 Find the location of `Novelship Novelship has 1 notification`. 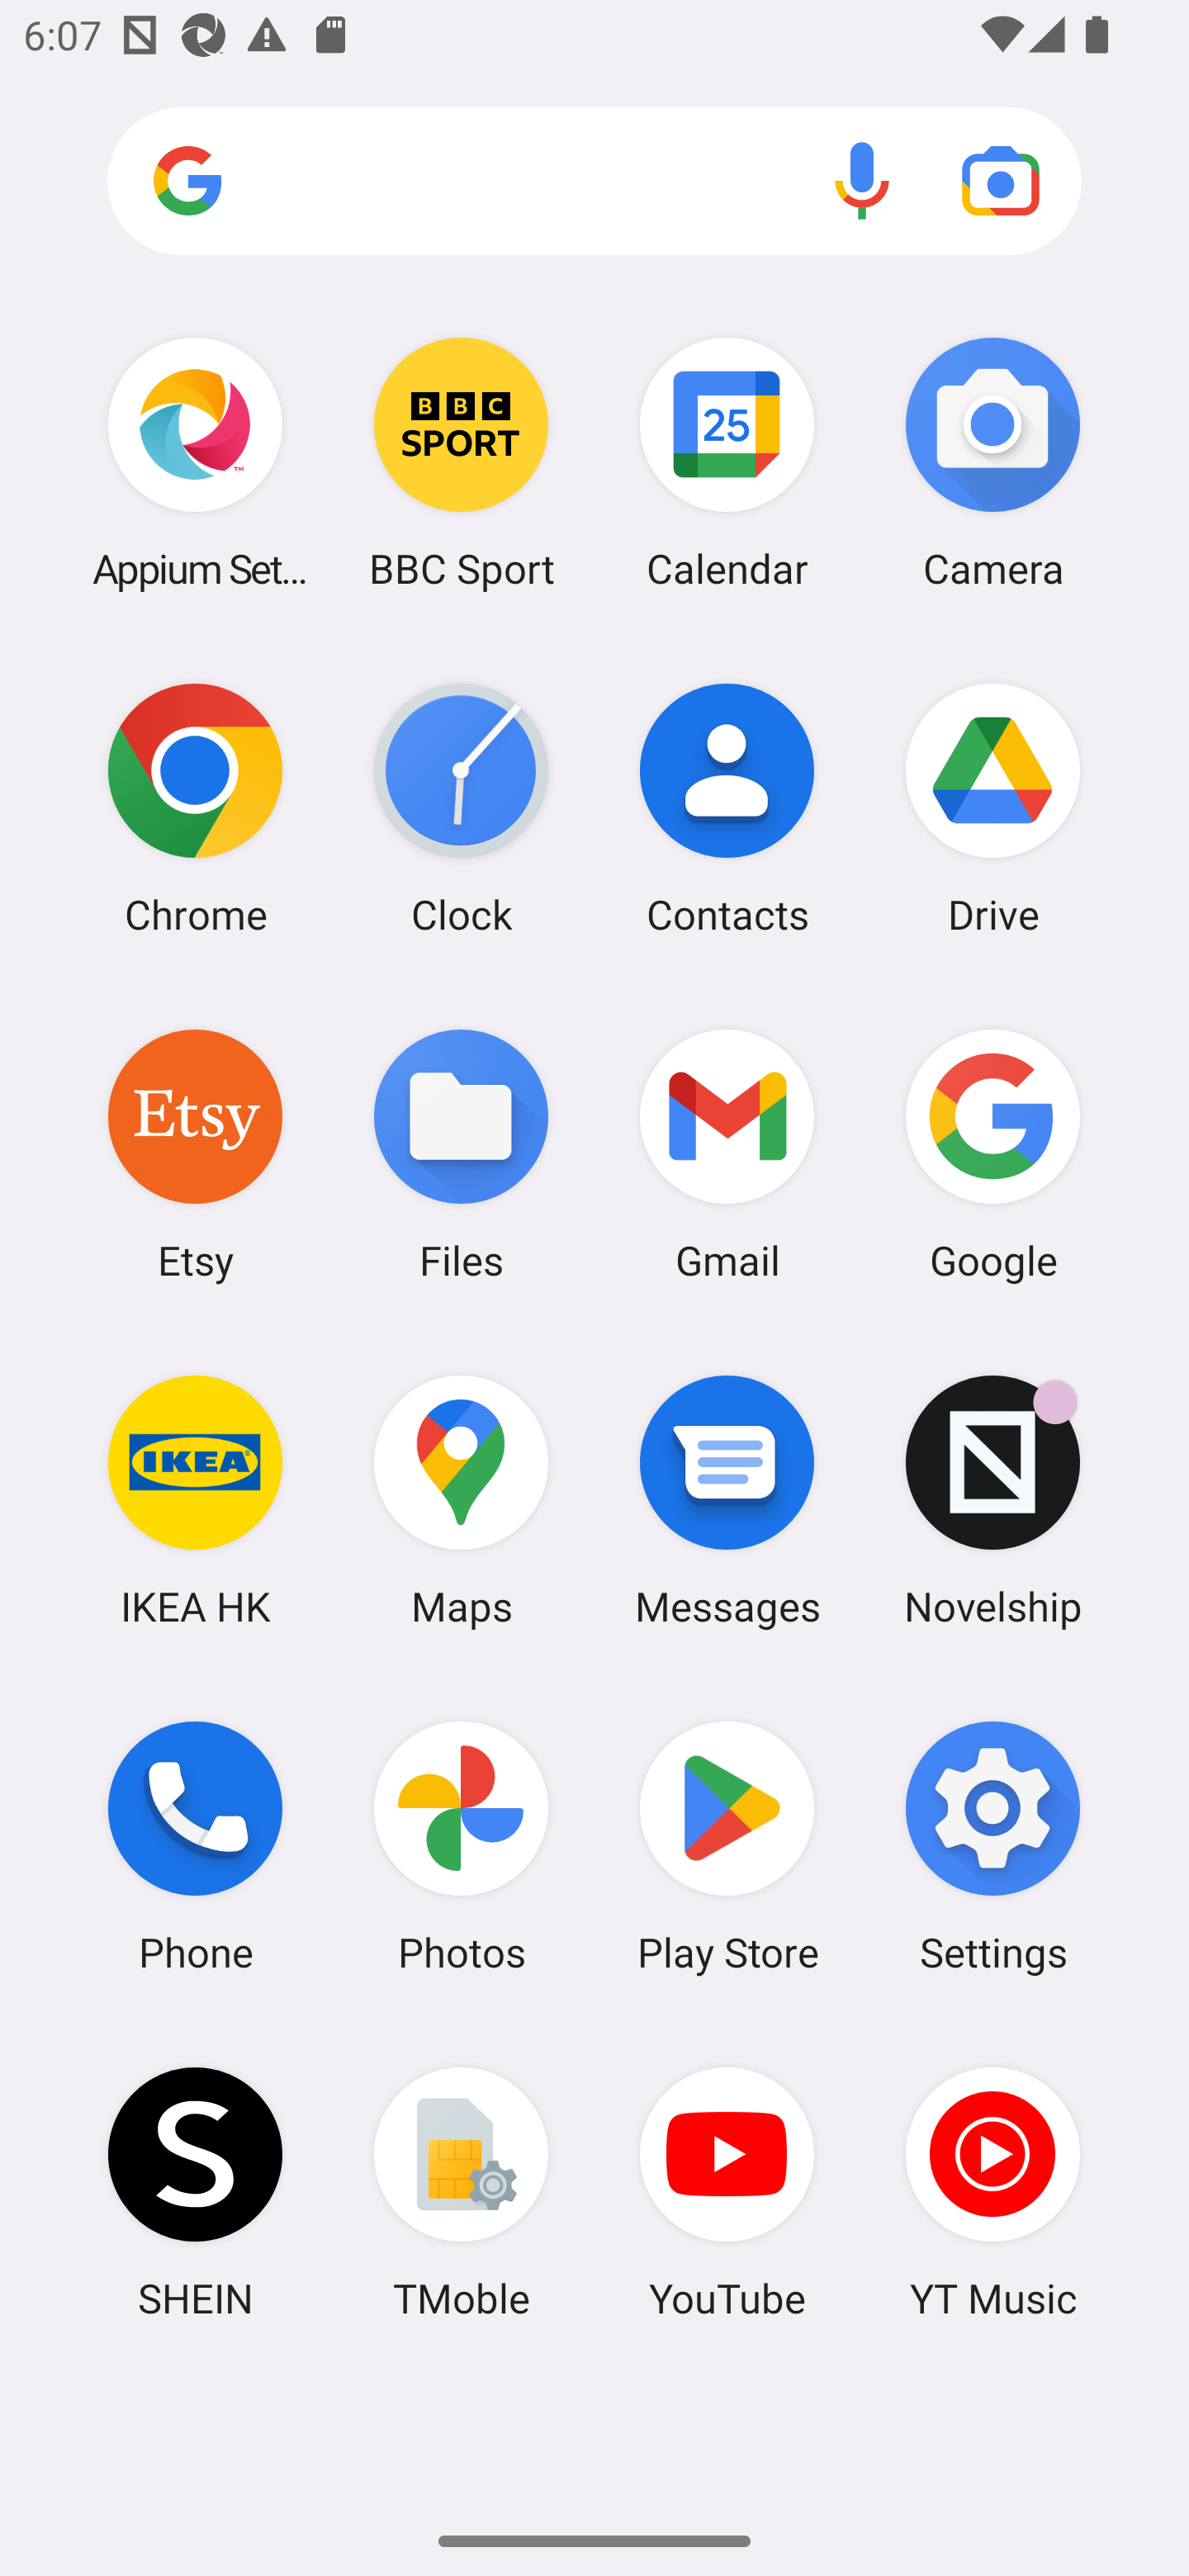

Novelship Novelship has 1 notification is located at coordinates (992, 1500).